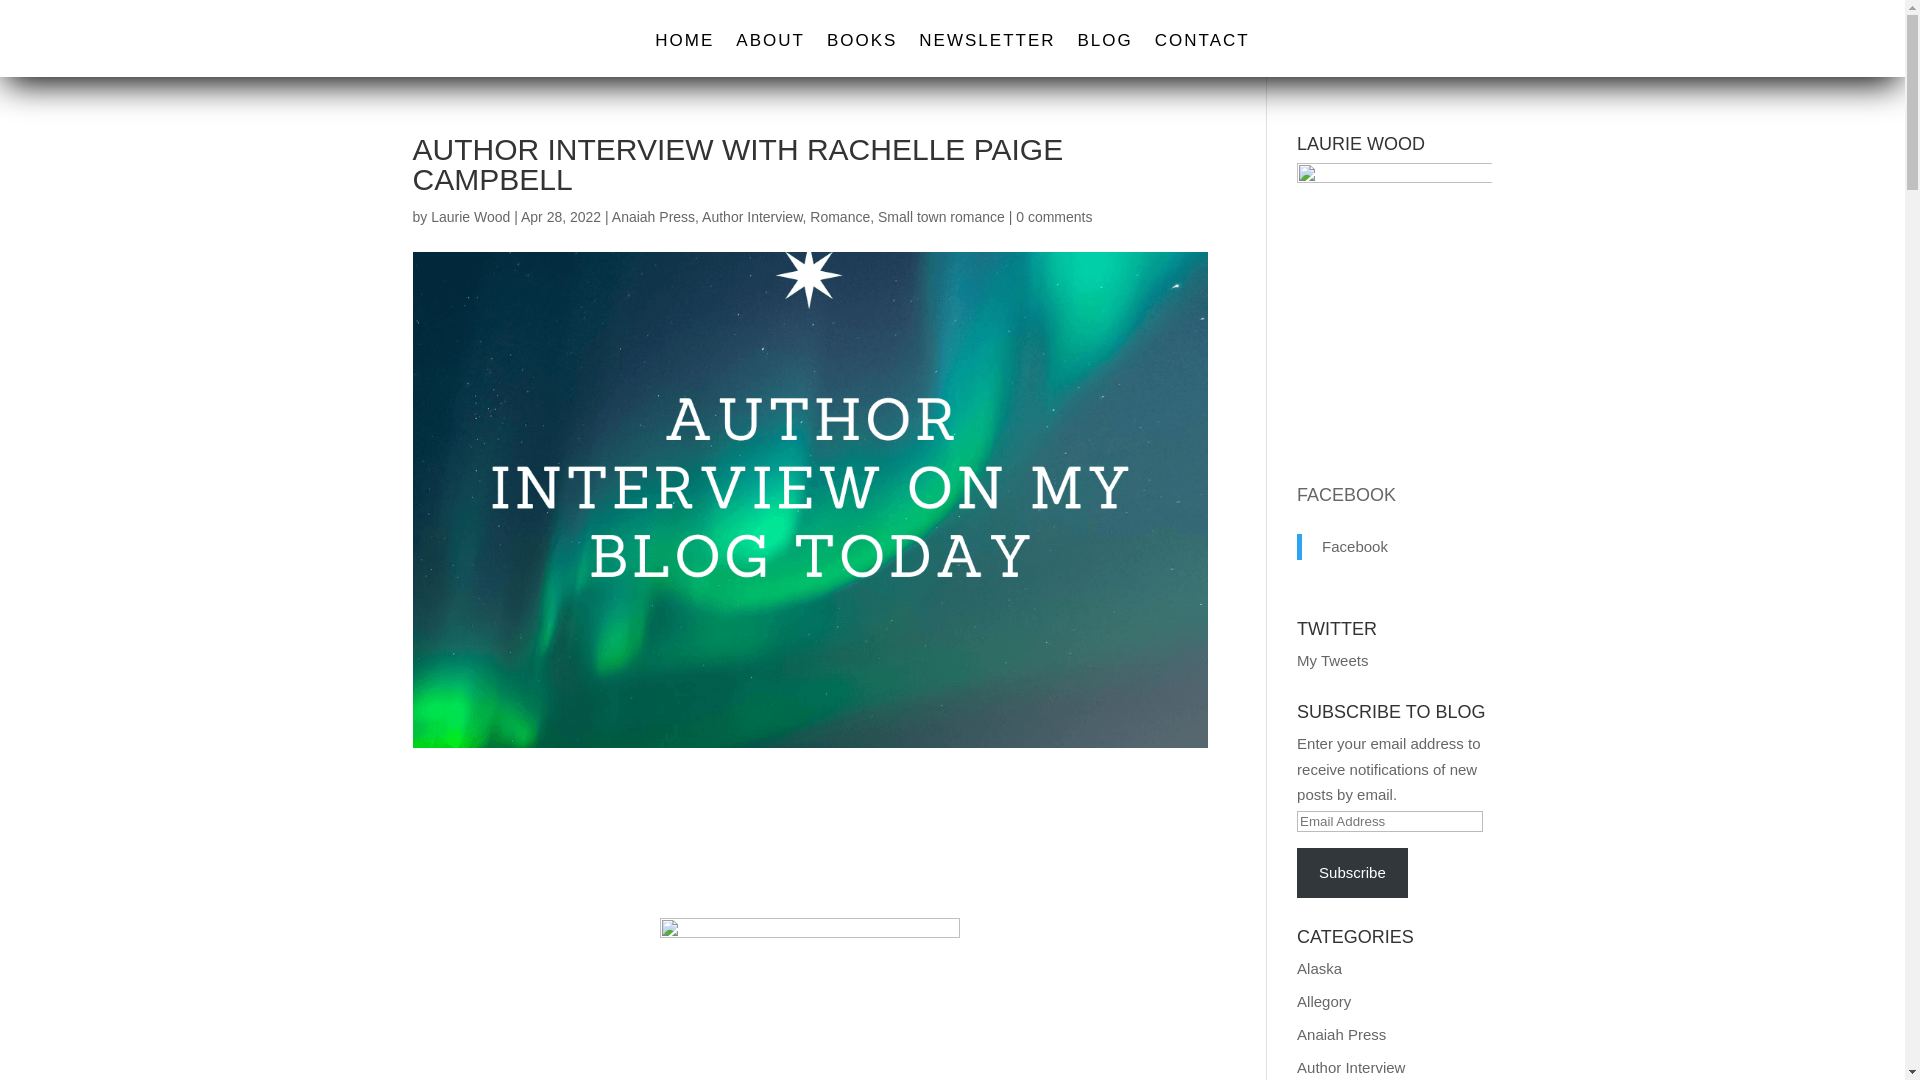  Describe the element at coordinates (470, 216) in the screenshot. I see `Laurie Wood` at that location.